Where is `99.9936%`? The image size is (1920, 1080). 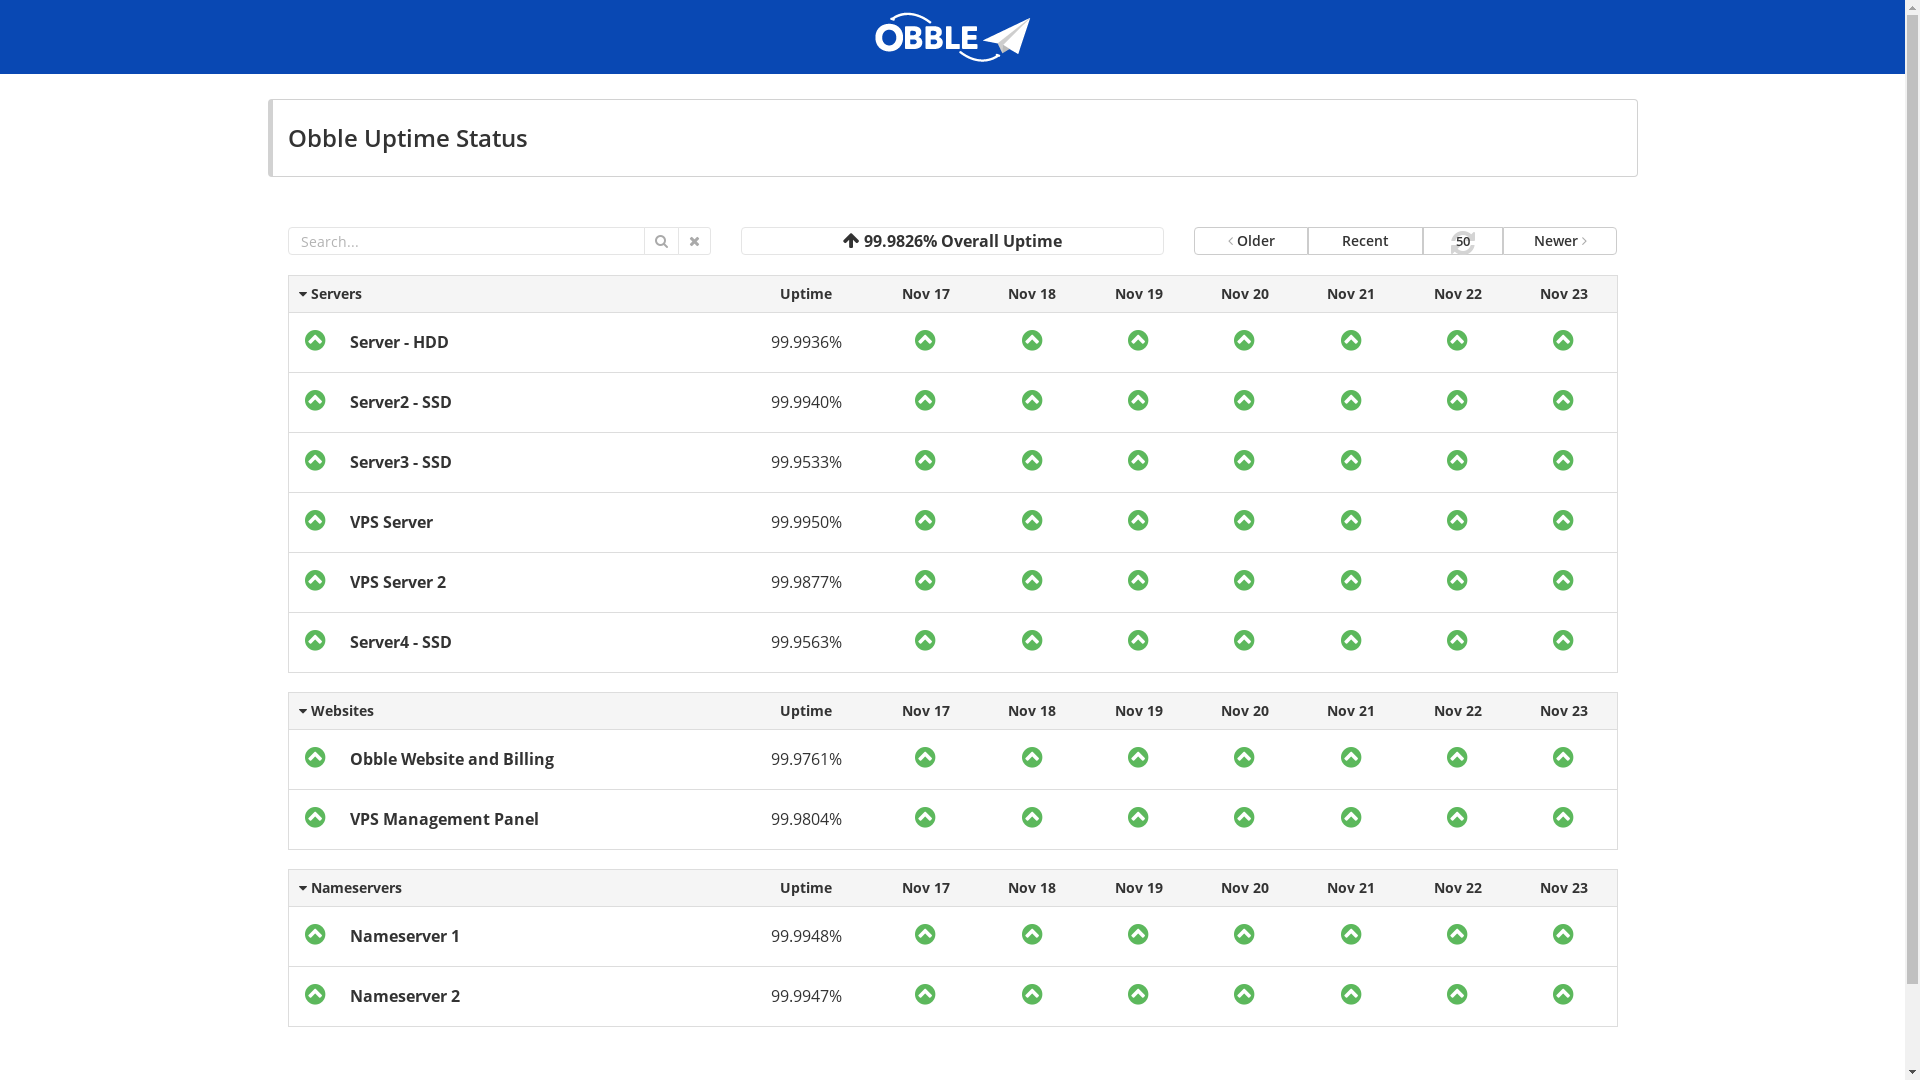
99.9936% is located at coordinates (806, 342).